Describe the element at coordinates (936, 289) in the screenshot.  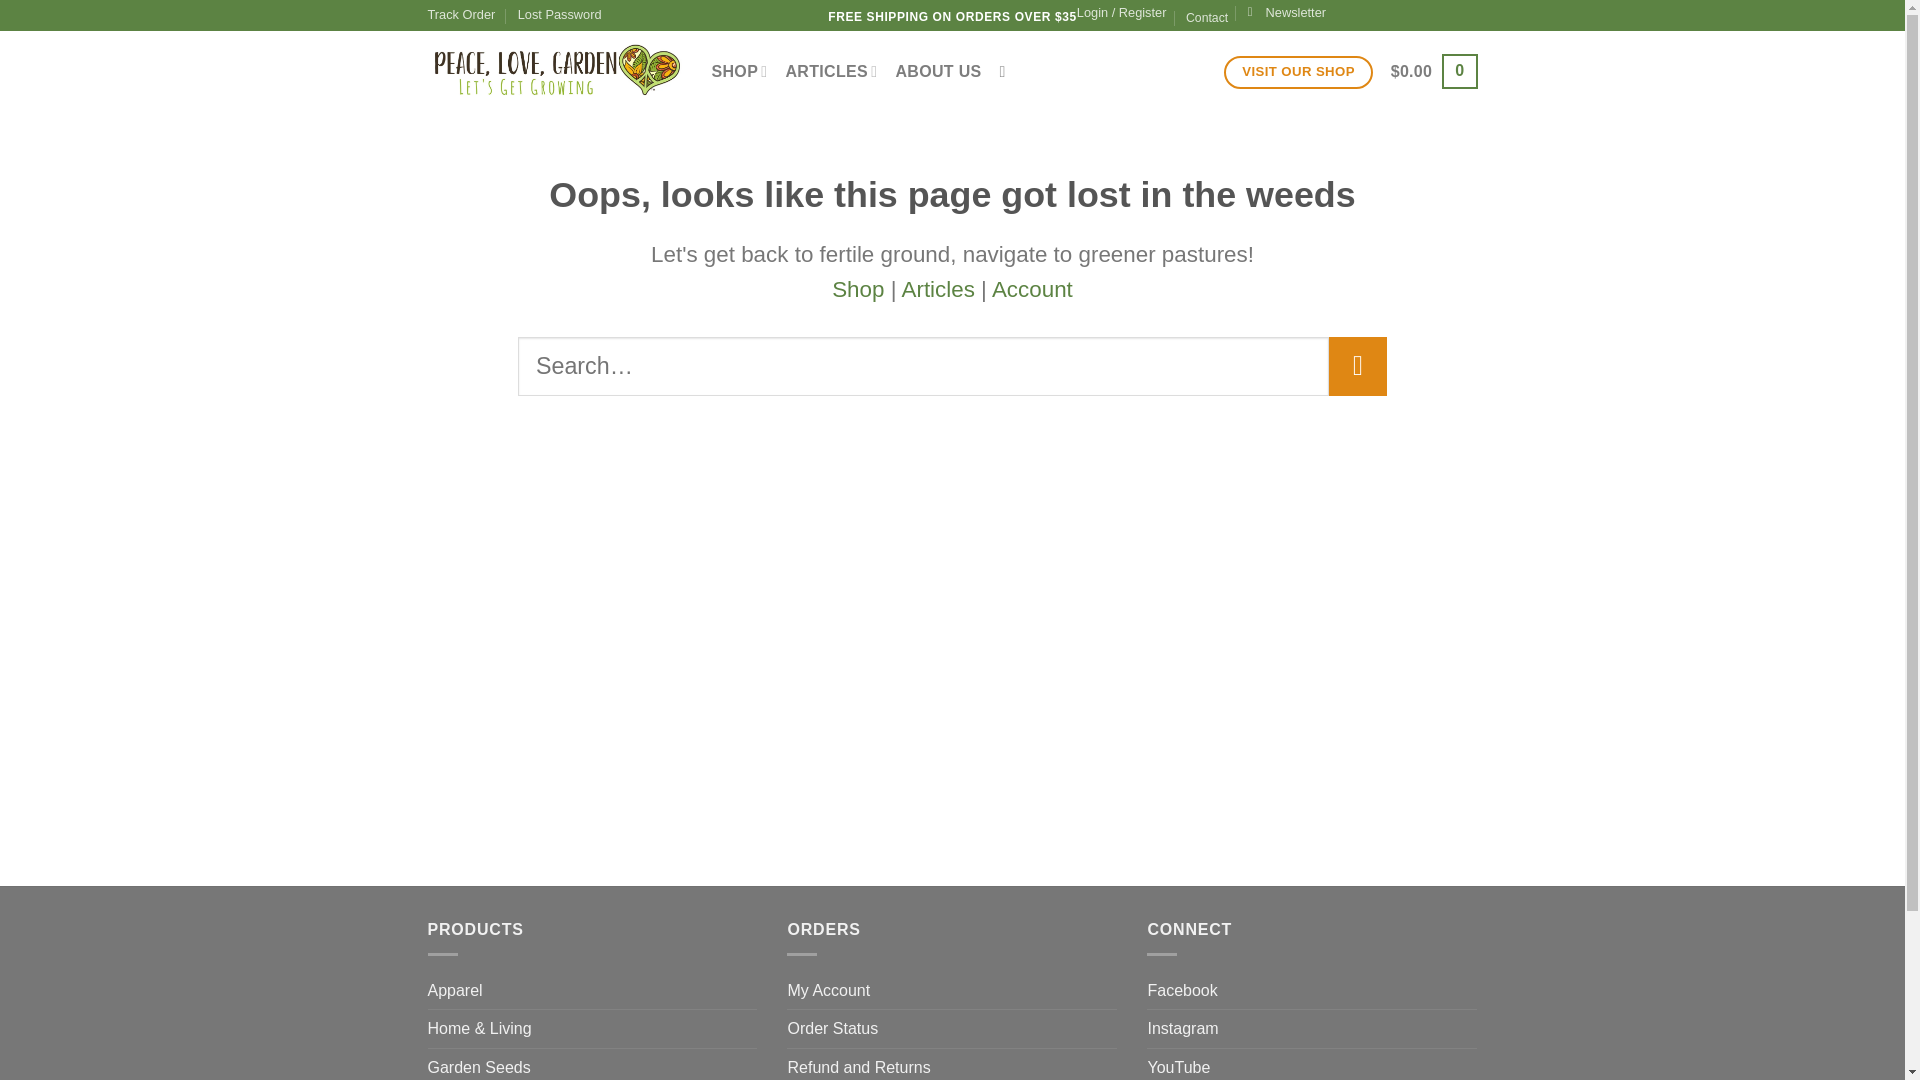
I see `Articles` at that location.